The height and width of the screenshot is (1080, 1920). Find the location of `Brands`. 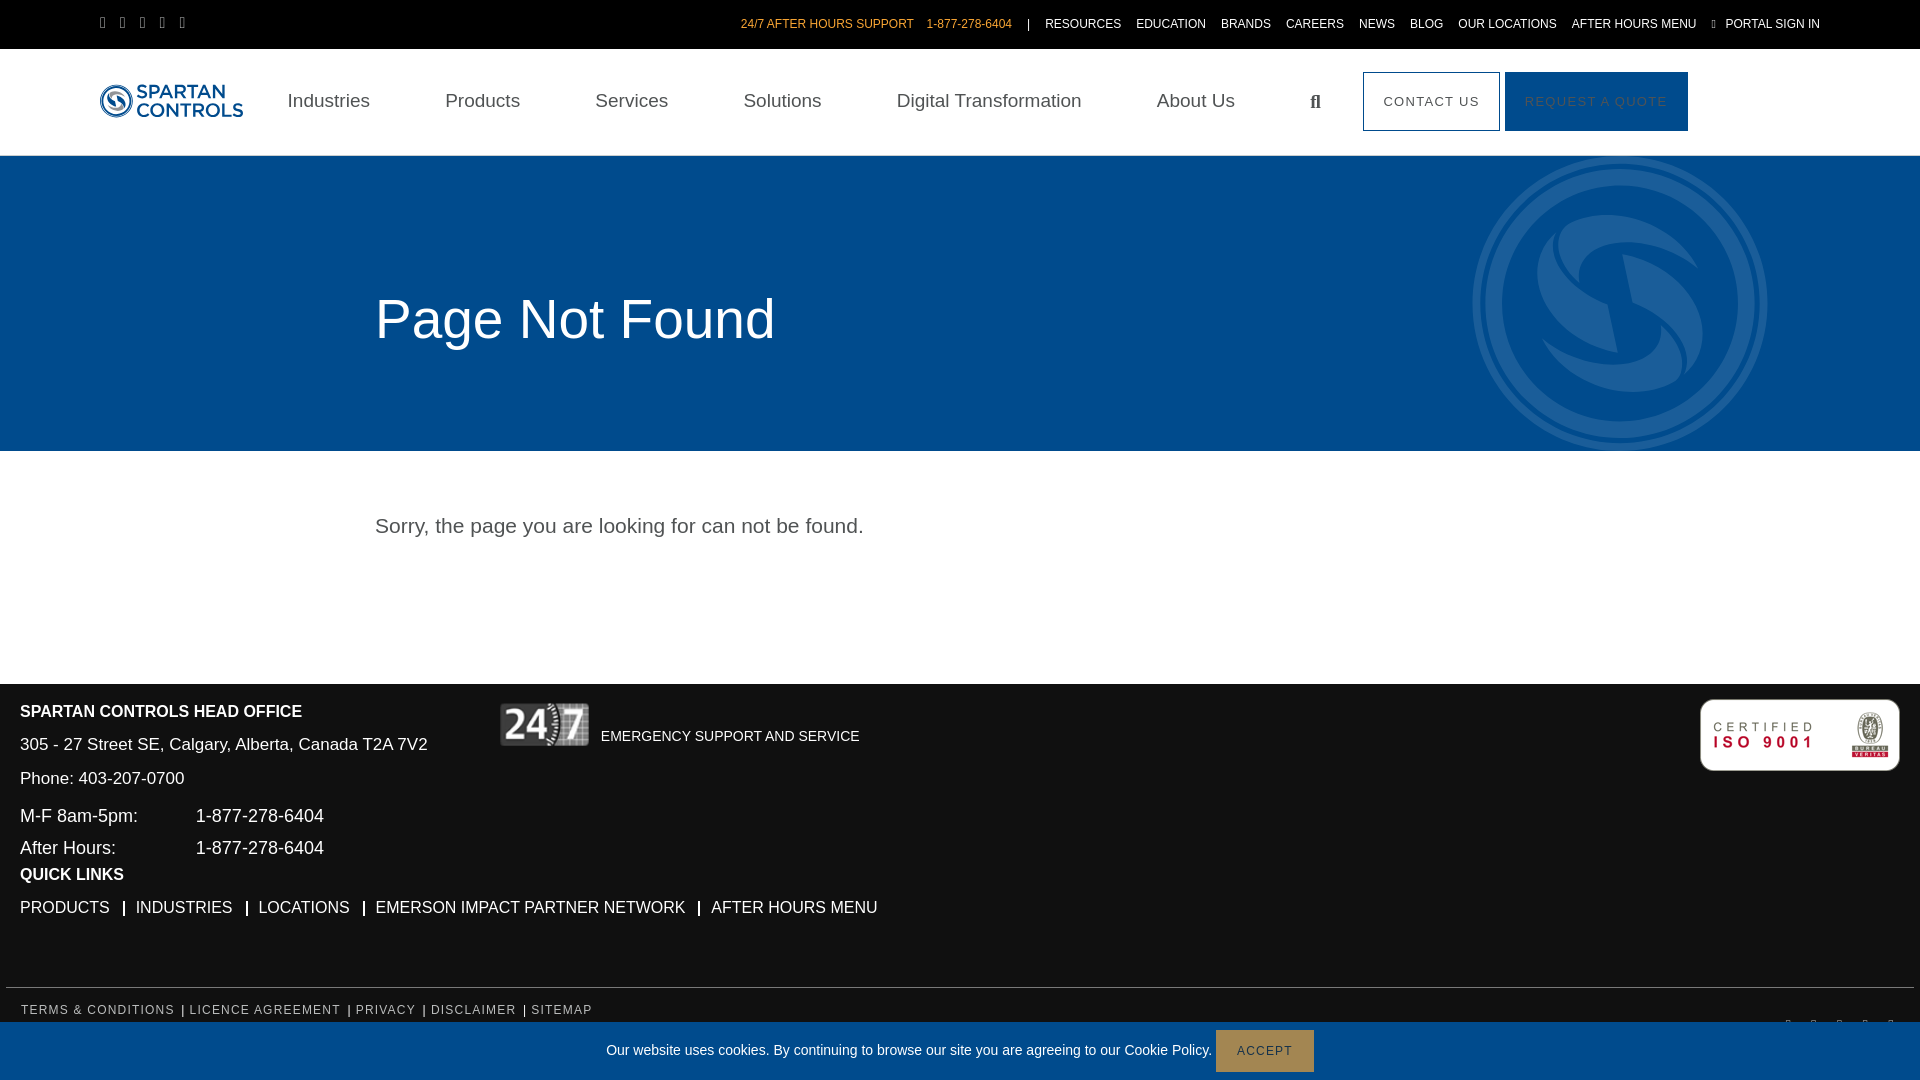

Brands is located at coordinates (1246, 24).